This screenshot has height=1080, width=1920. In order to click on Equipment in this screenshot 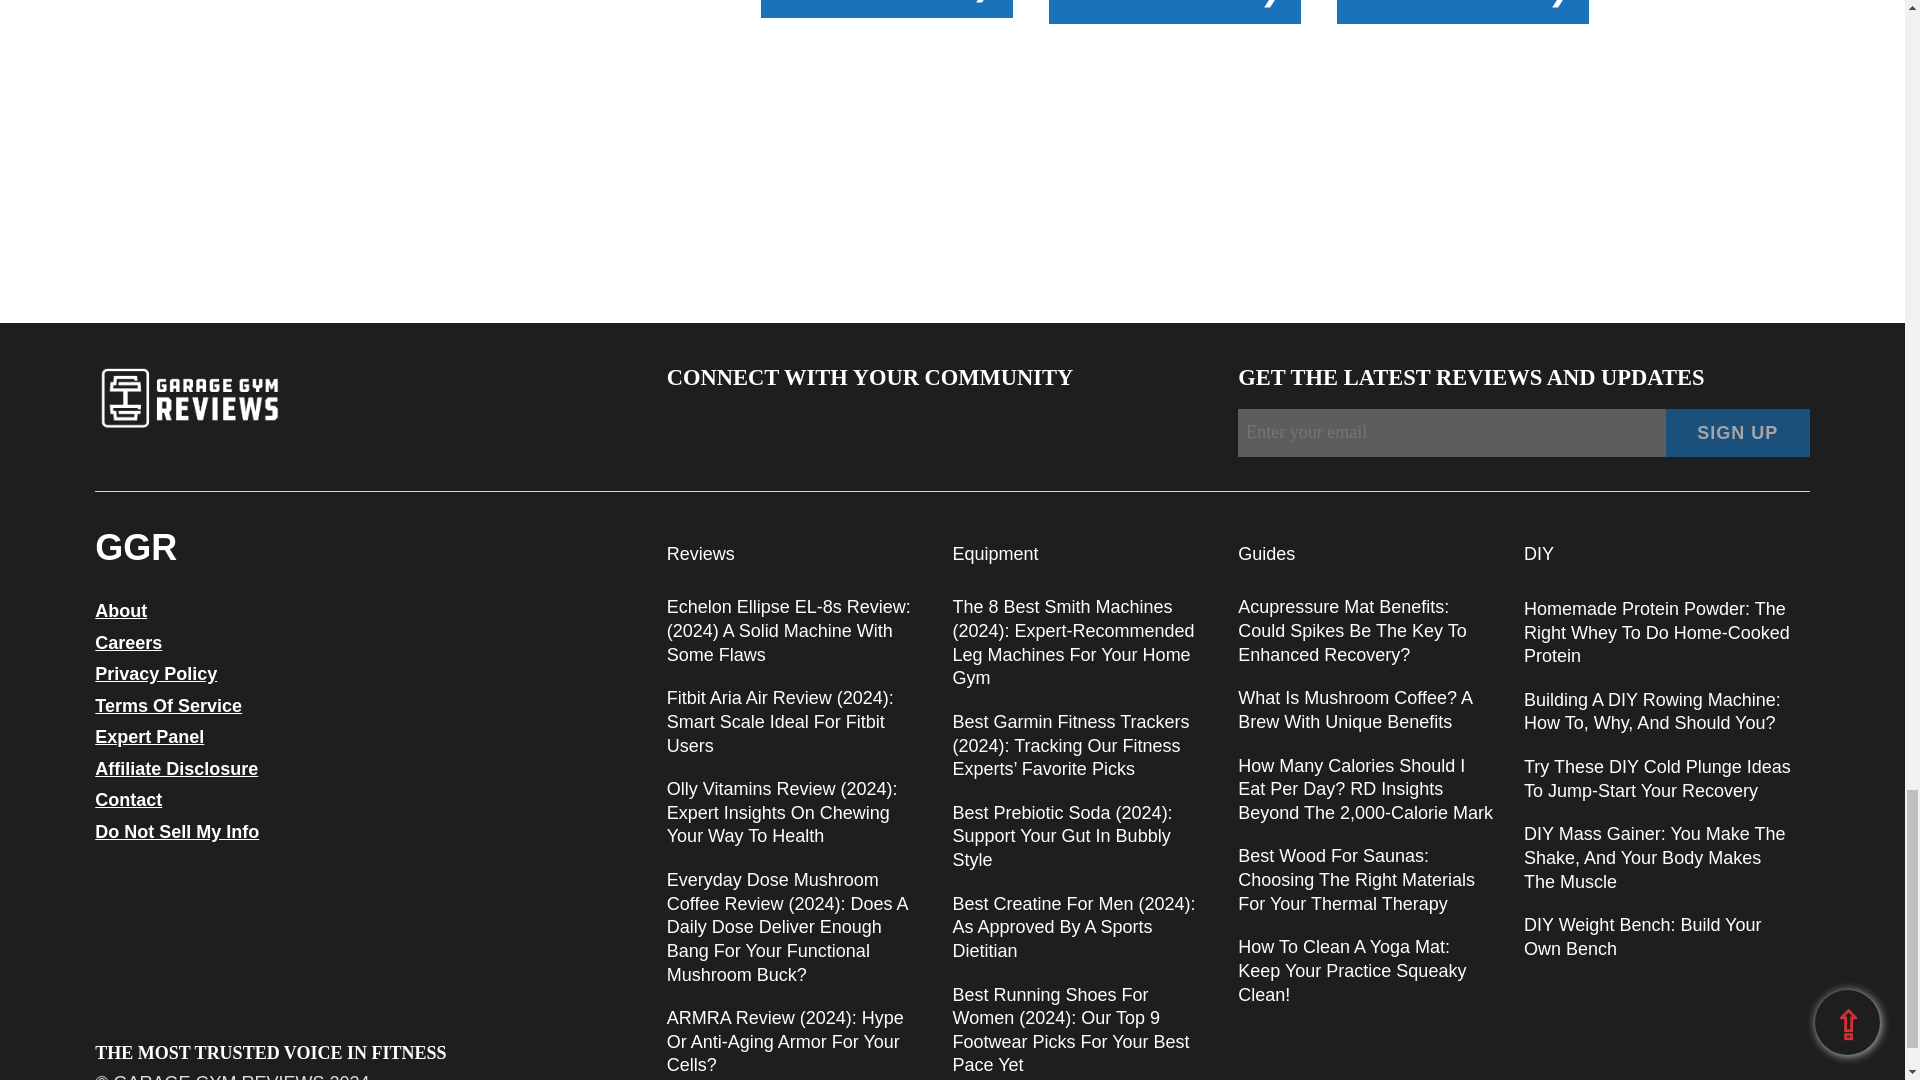, I will do `click(995, 554)`.